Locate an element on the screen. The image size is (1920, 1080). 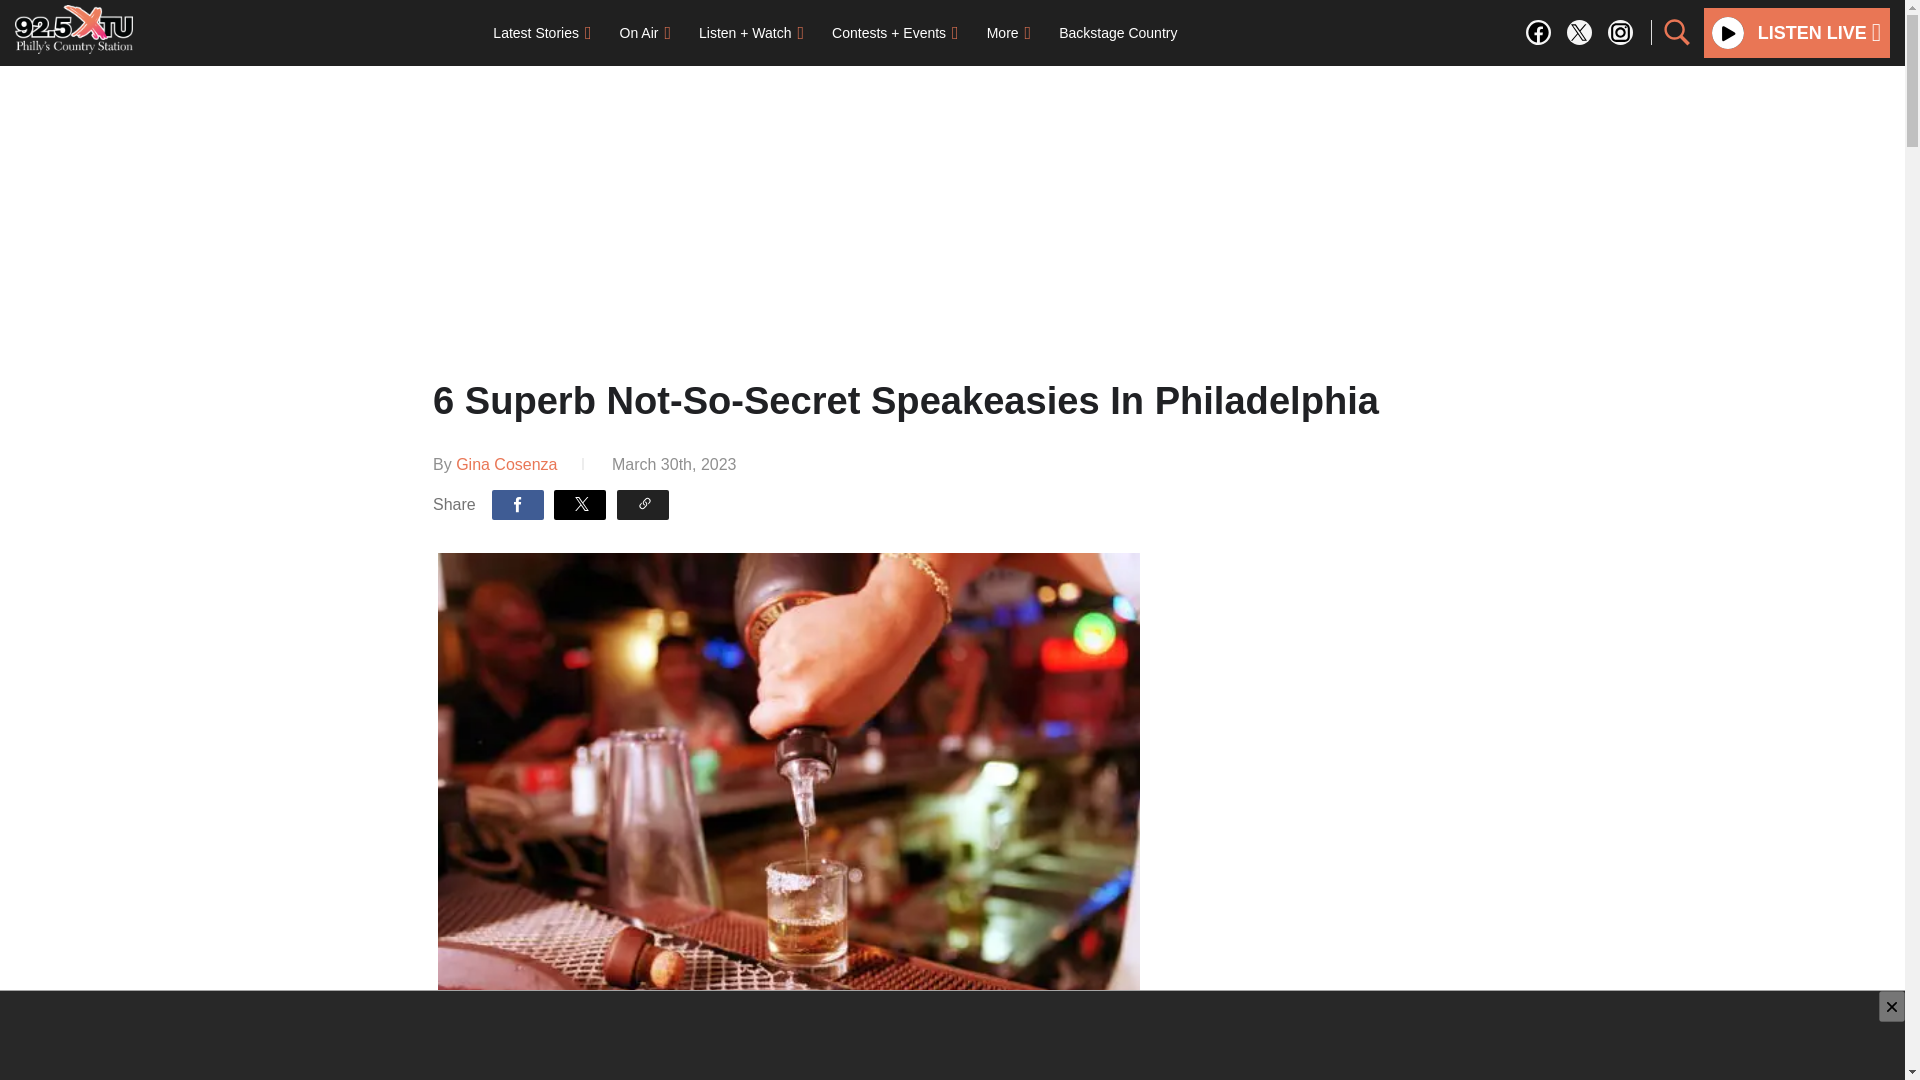
Latest Stories is located at coordinates (541, 32).